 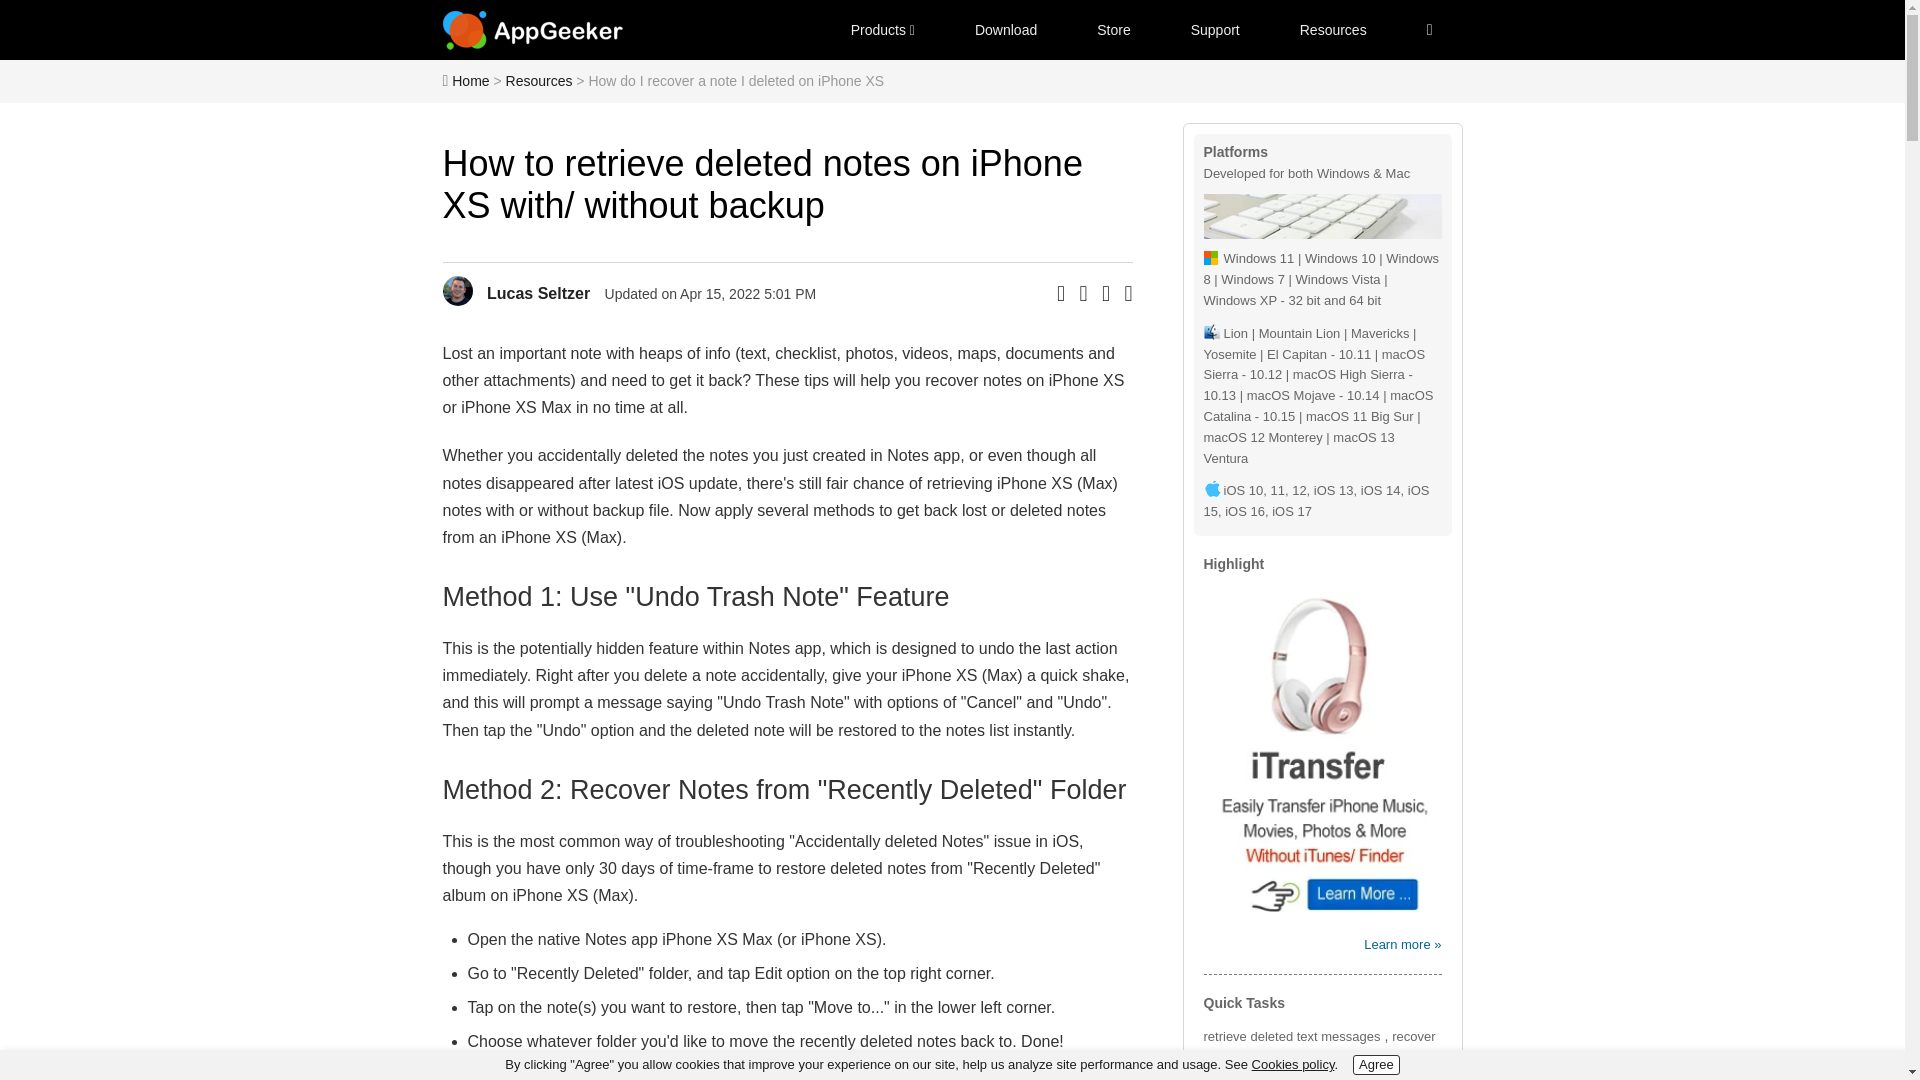 I want to click on Home, so click(x=470, y=80).